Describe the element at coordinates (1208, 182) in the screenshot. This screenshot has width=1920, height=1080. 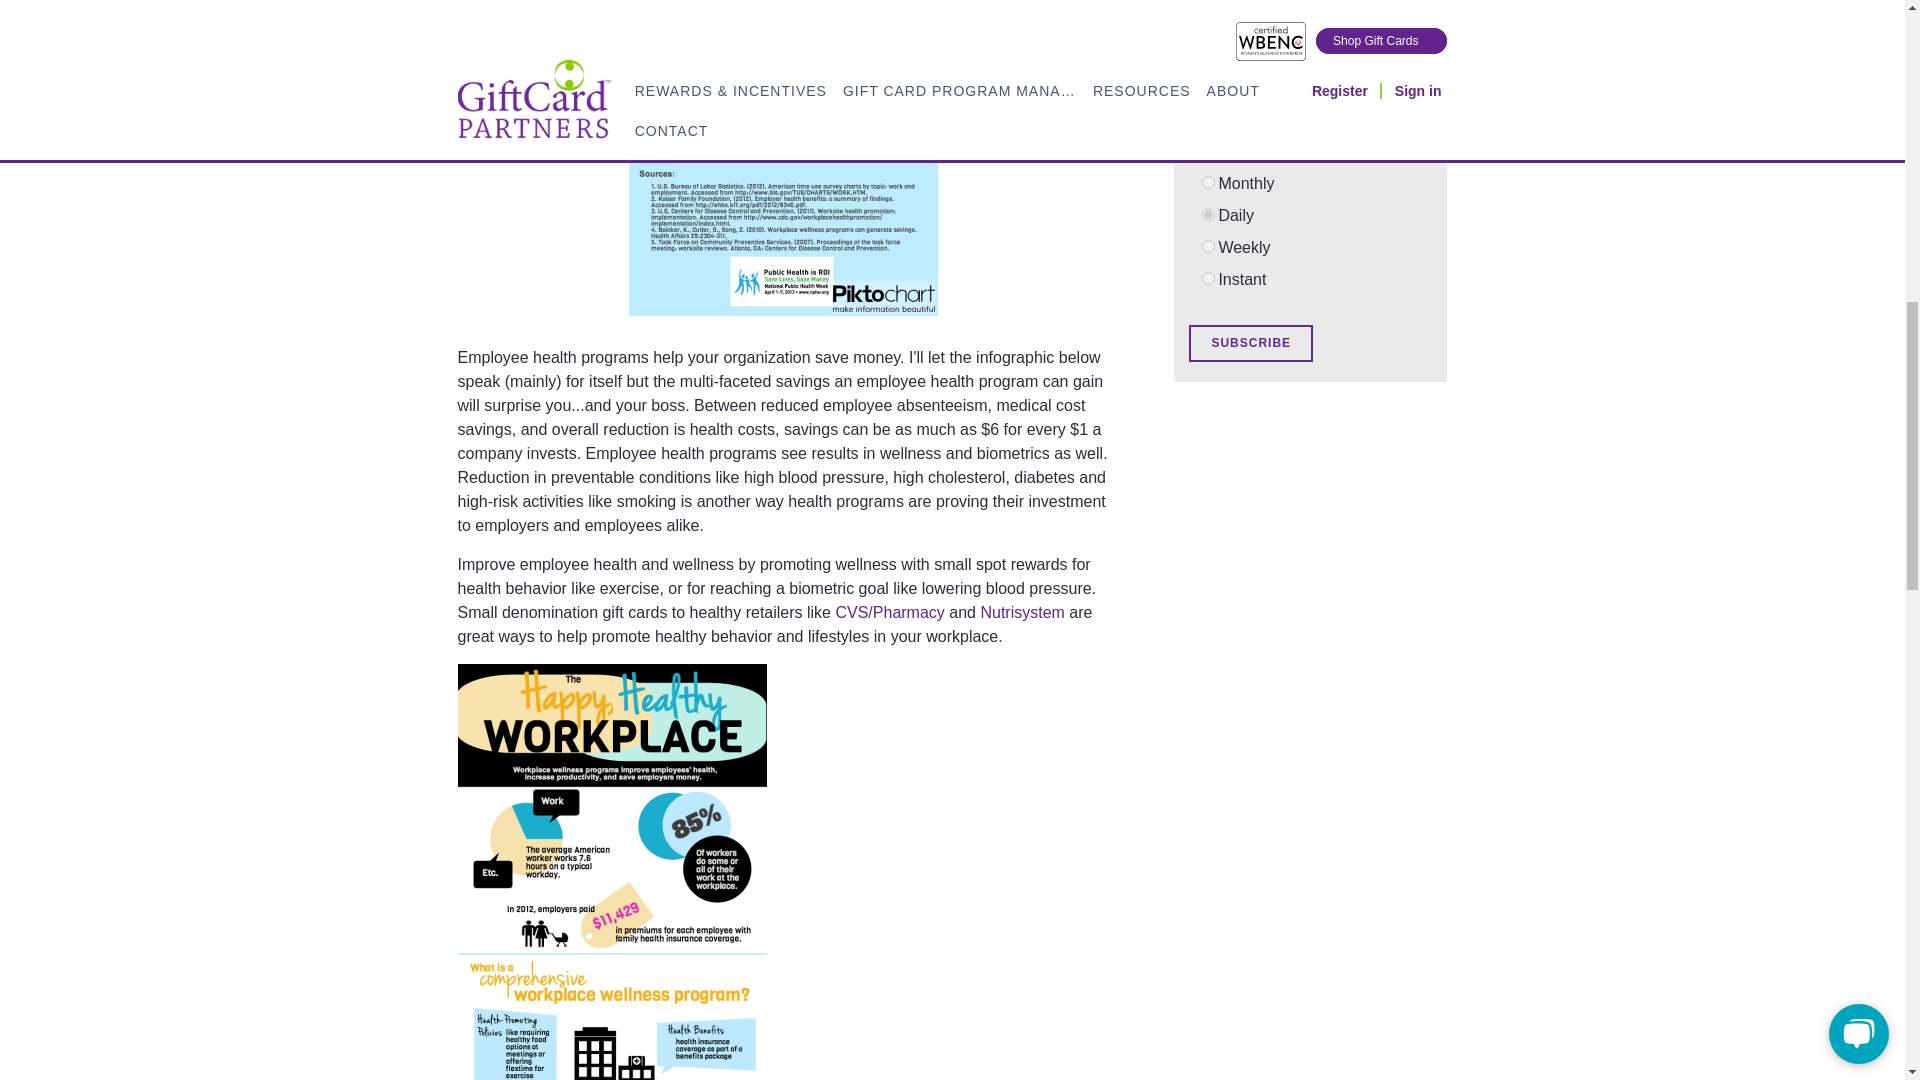
I see `monthly` at that location.